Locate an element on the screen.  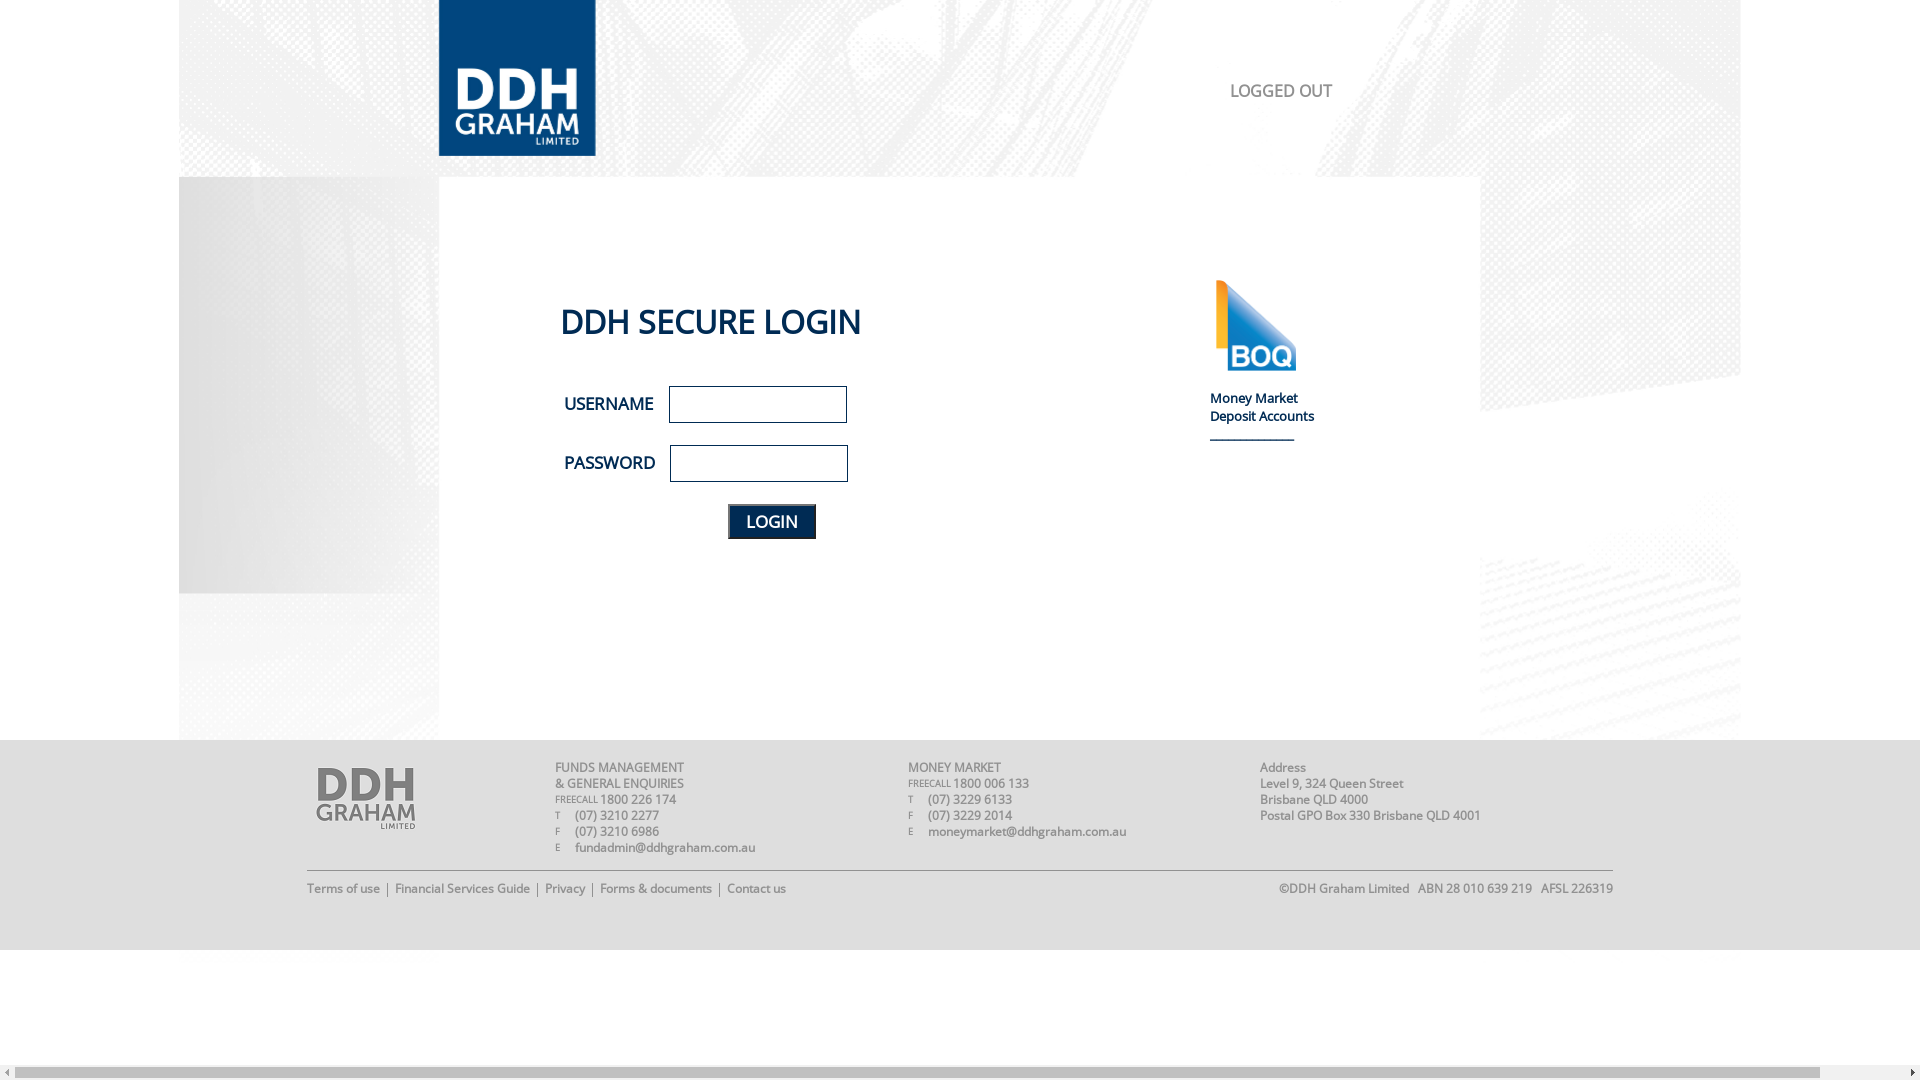
(07) 3210 2277 is located at coordinates (617, 816).